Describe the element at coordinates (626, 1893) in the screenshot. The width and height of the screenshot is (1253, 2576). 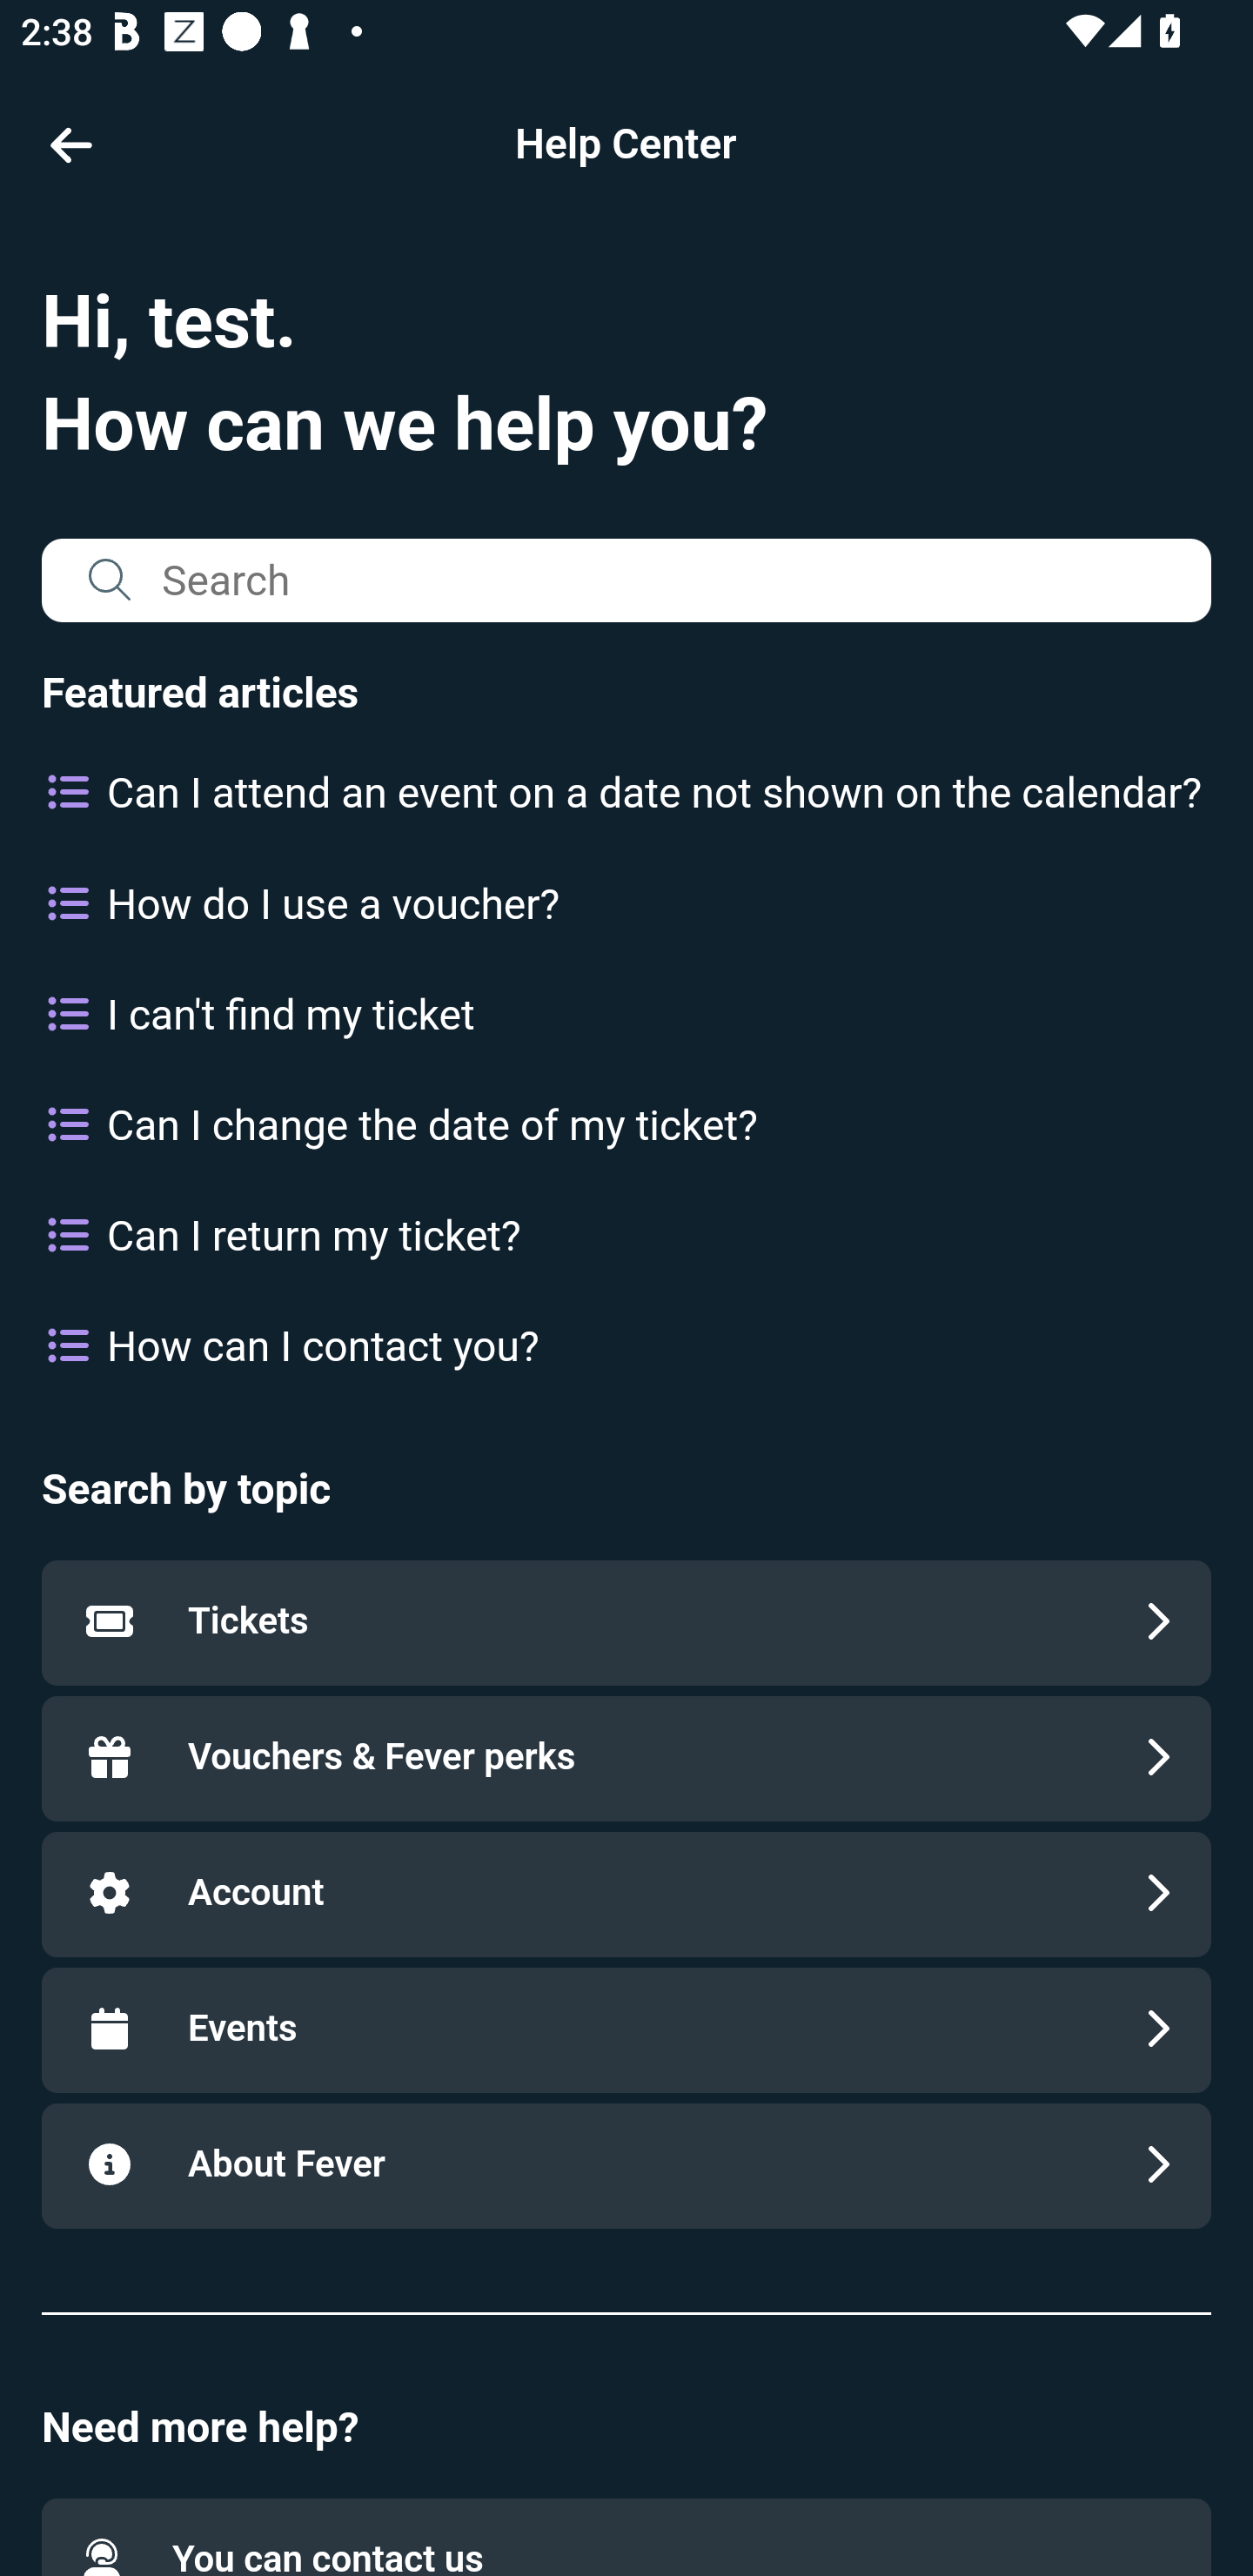
I see `Account` at that location.